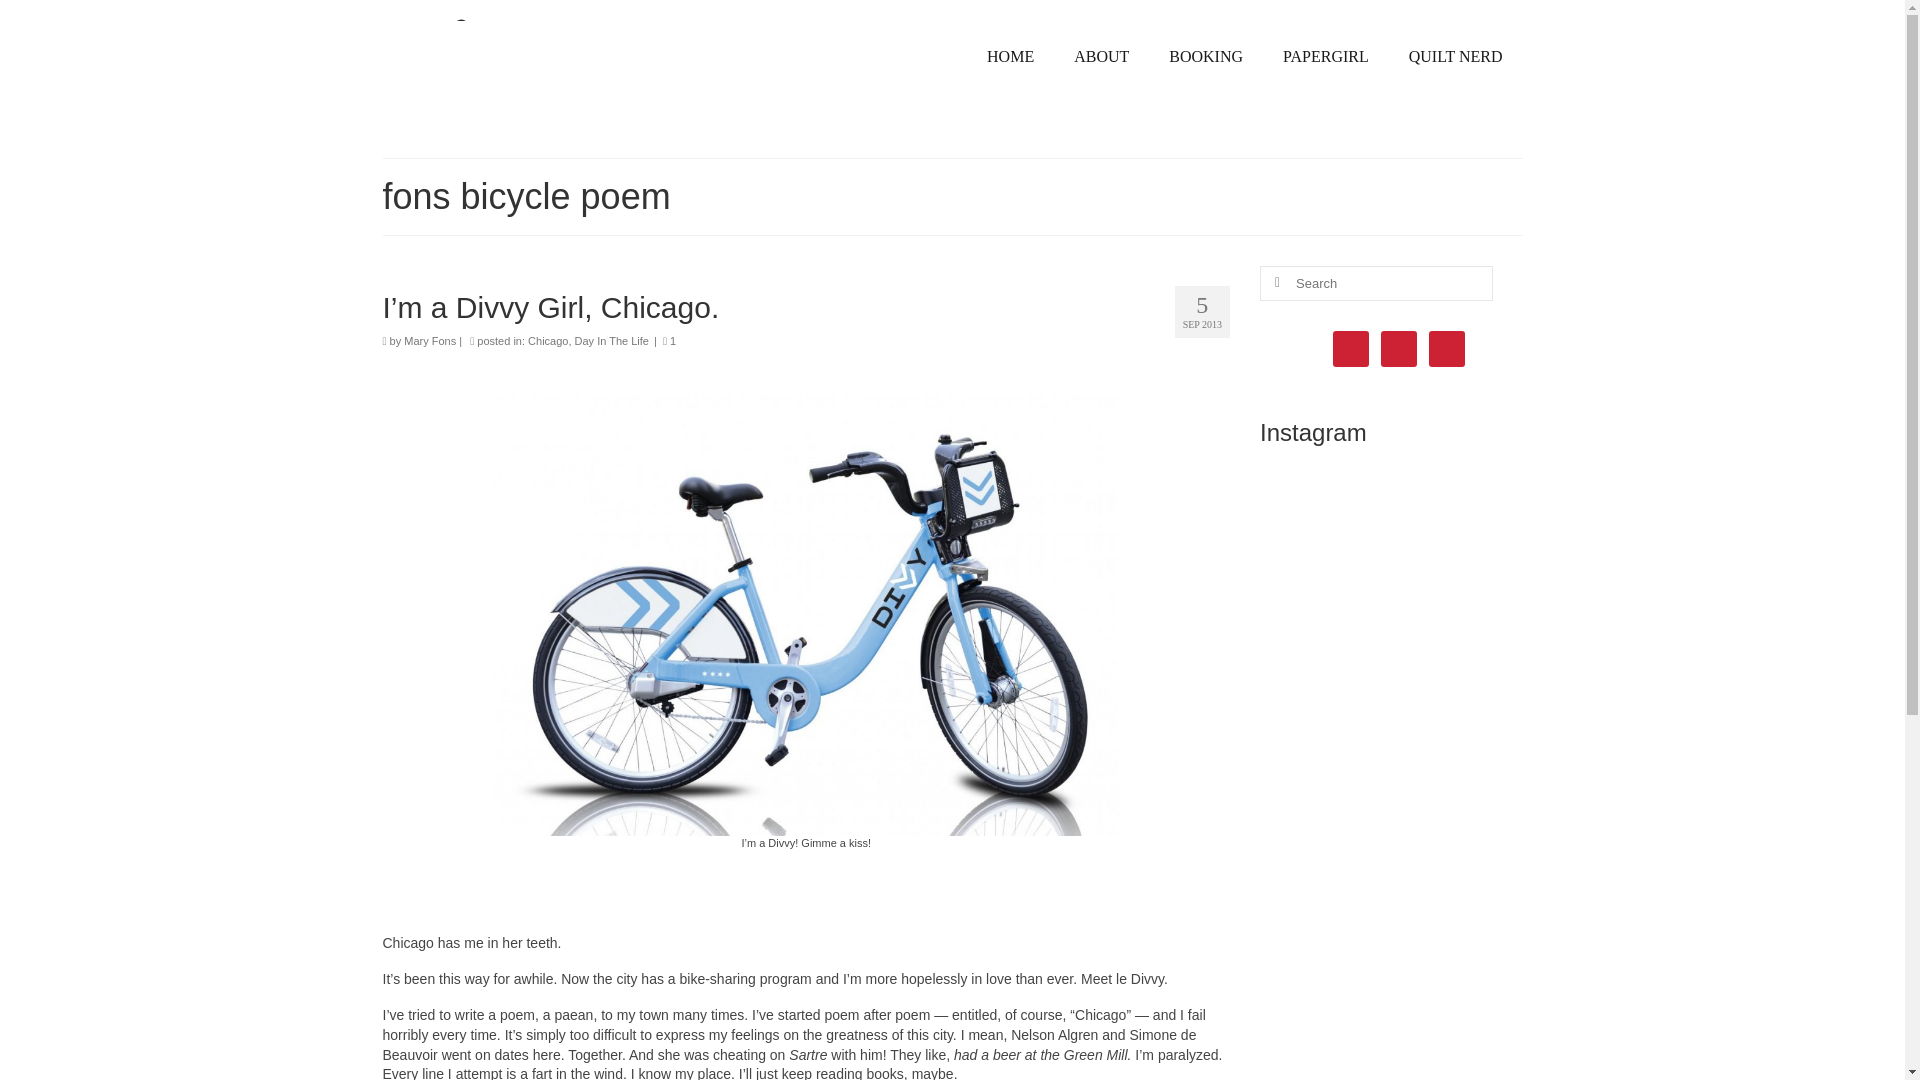 This screenshot has width=1920, height=1080. I want to click on QUILT NERD, so click(1455, 56).